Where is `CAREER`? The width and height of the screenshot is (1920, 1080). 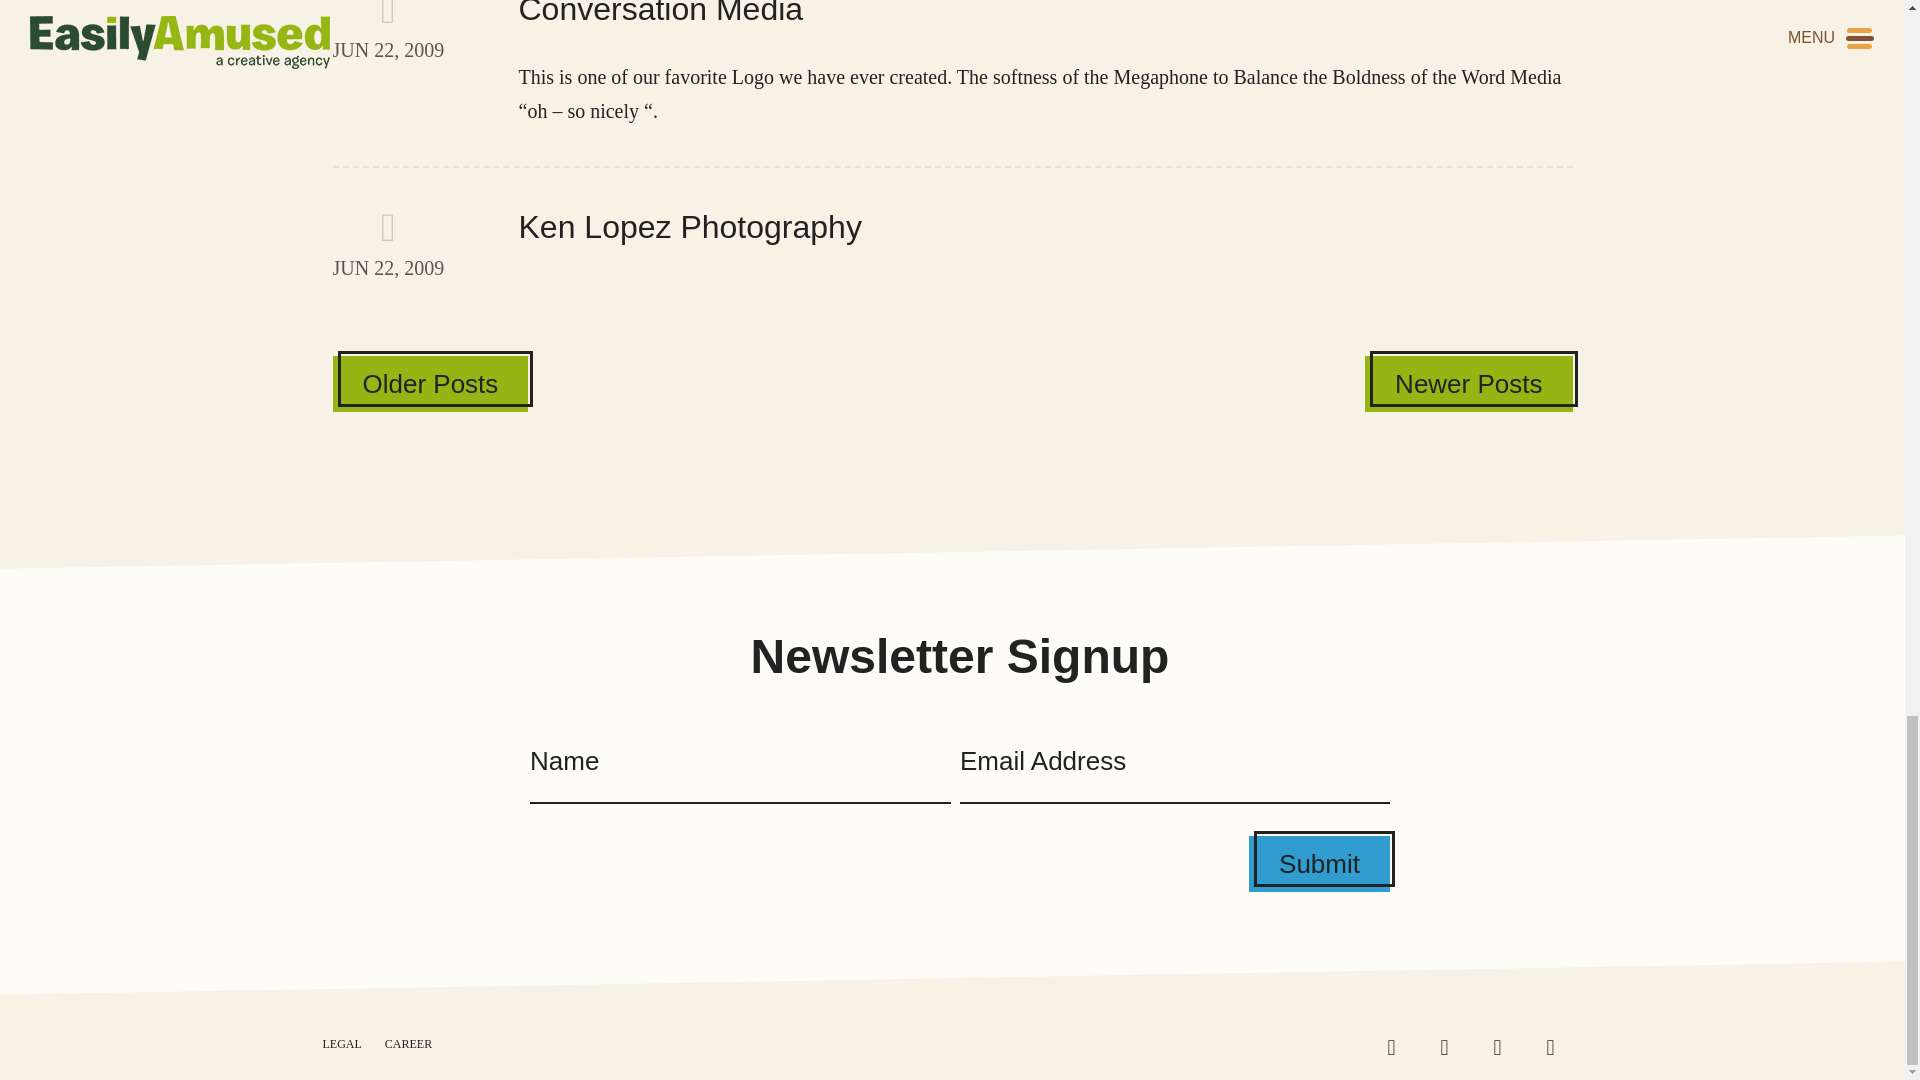
CAREER is located at coordinates (1398, 1048).